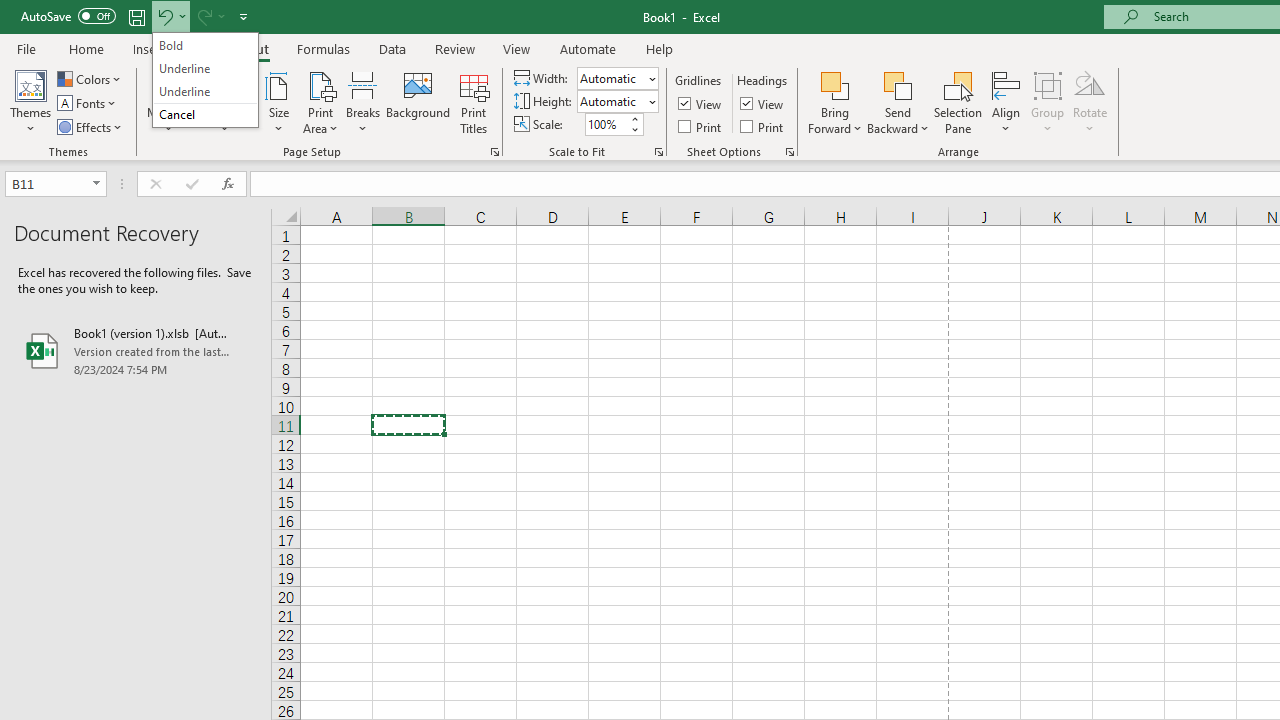  What do you see at coordinates (418, 102) in the screenshot?
I see `Background...` at bounding box center [418, 102].